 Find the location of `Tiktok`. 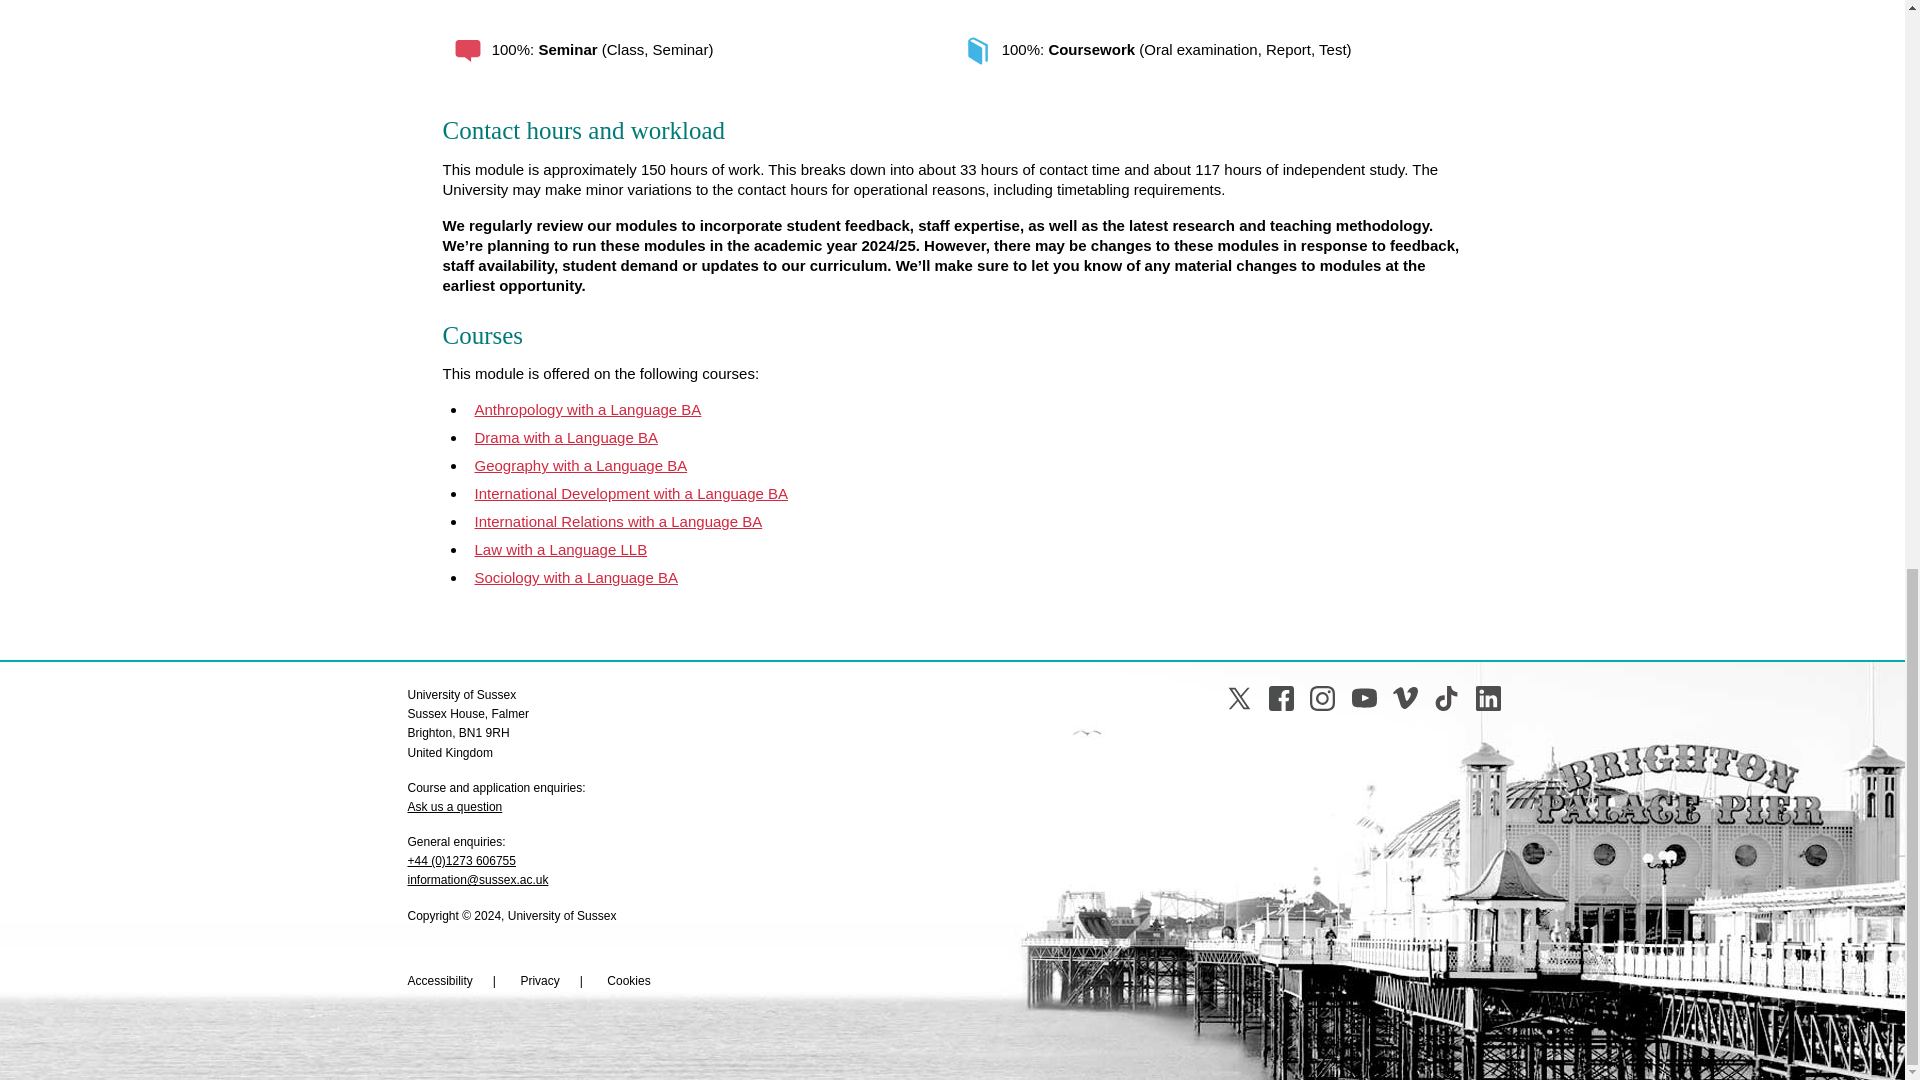

Tiktok is located at coordinates (1446, 698).